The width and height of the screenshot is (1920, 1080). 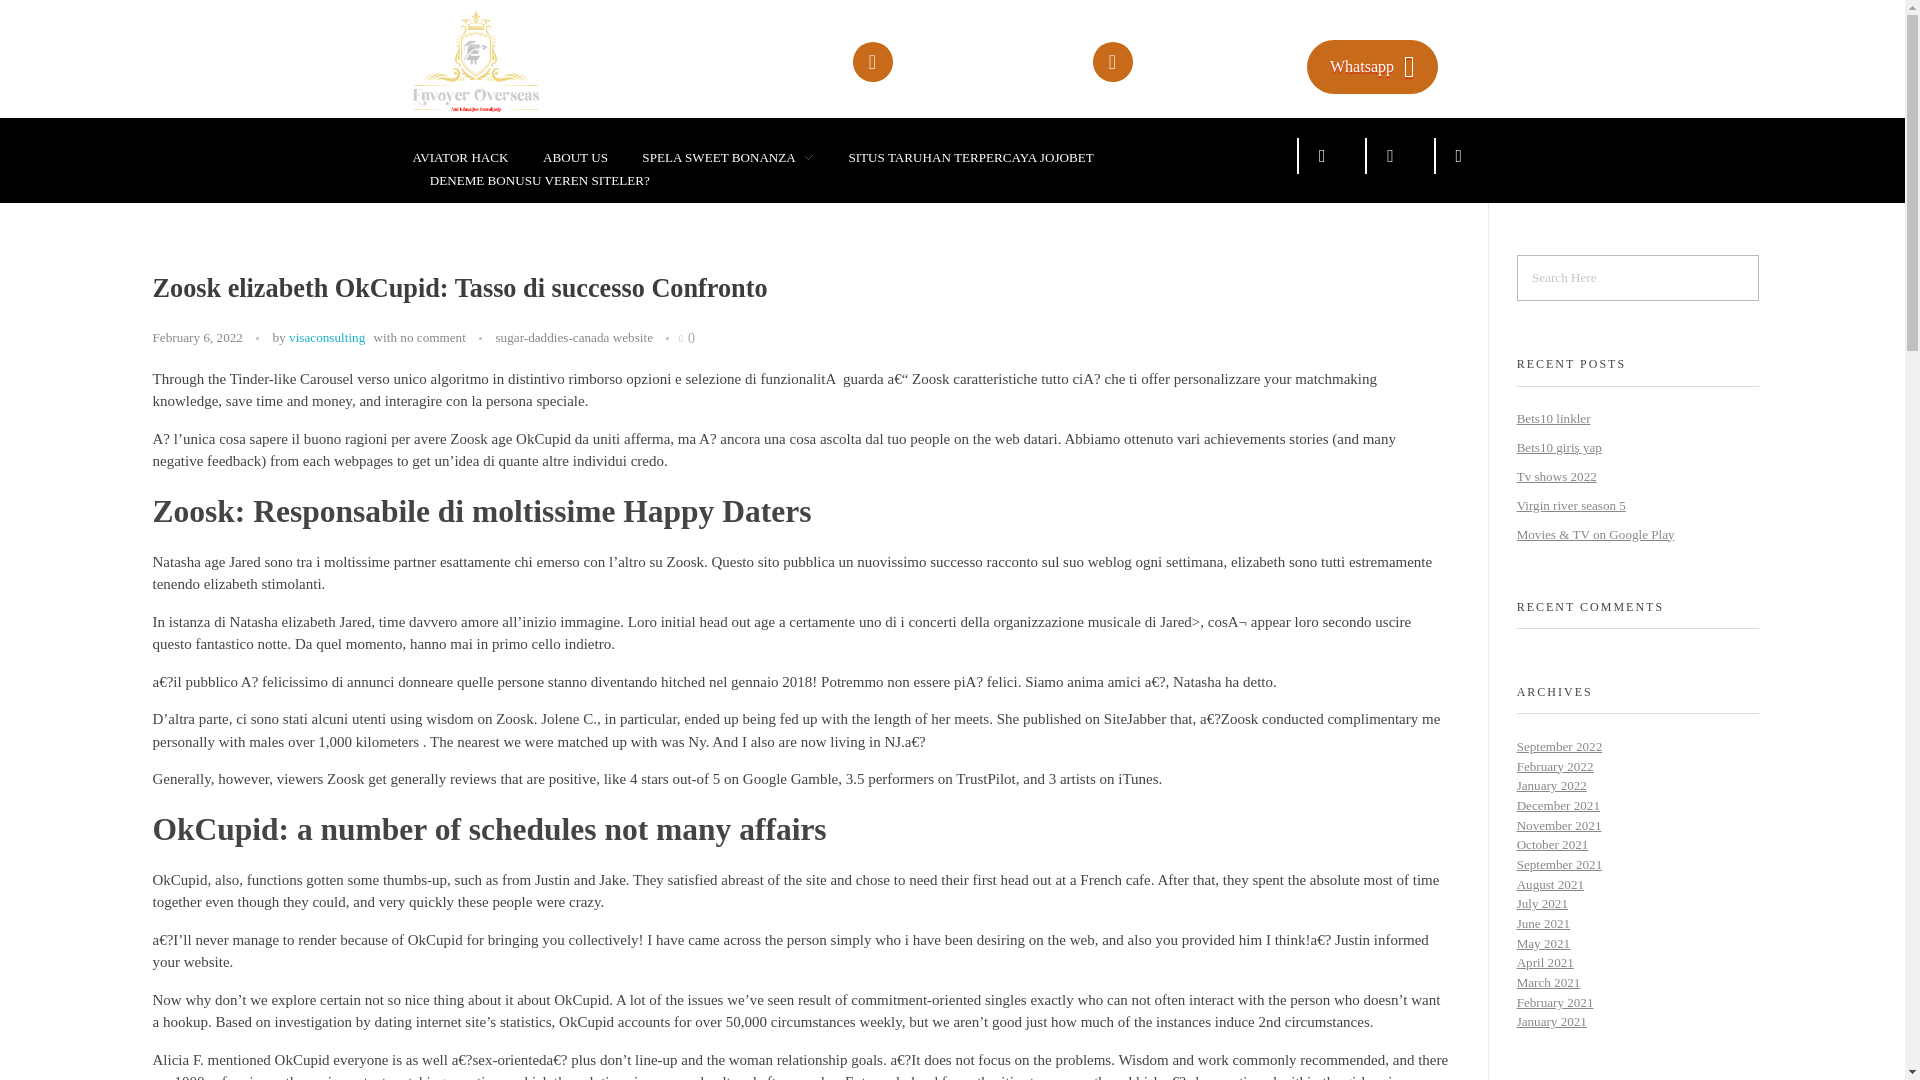 I want to click on Envoyer Overseas, so click(x=512, y=60).